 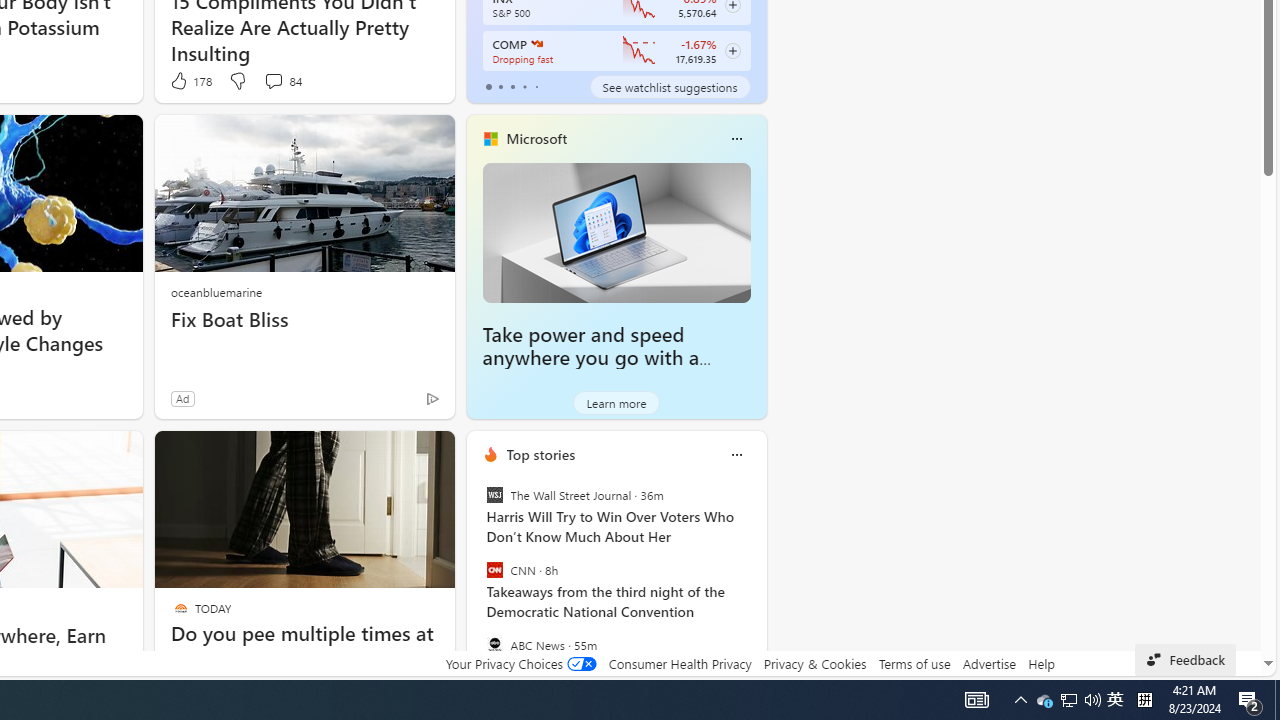 I want to click on See watchlist suggestions, so click(x=670, y=86).